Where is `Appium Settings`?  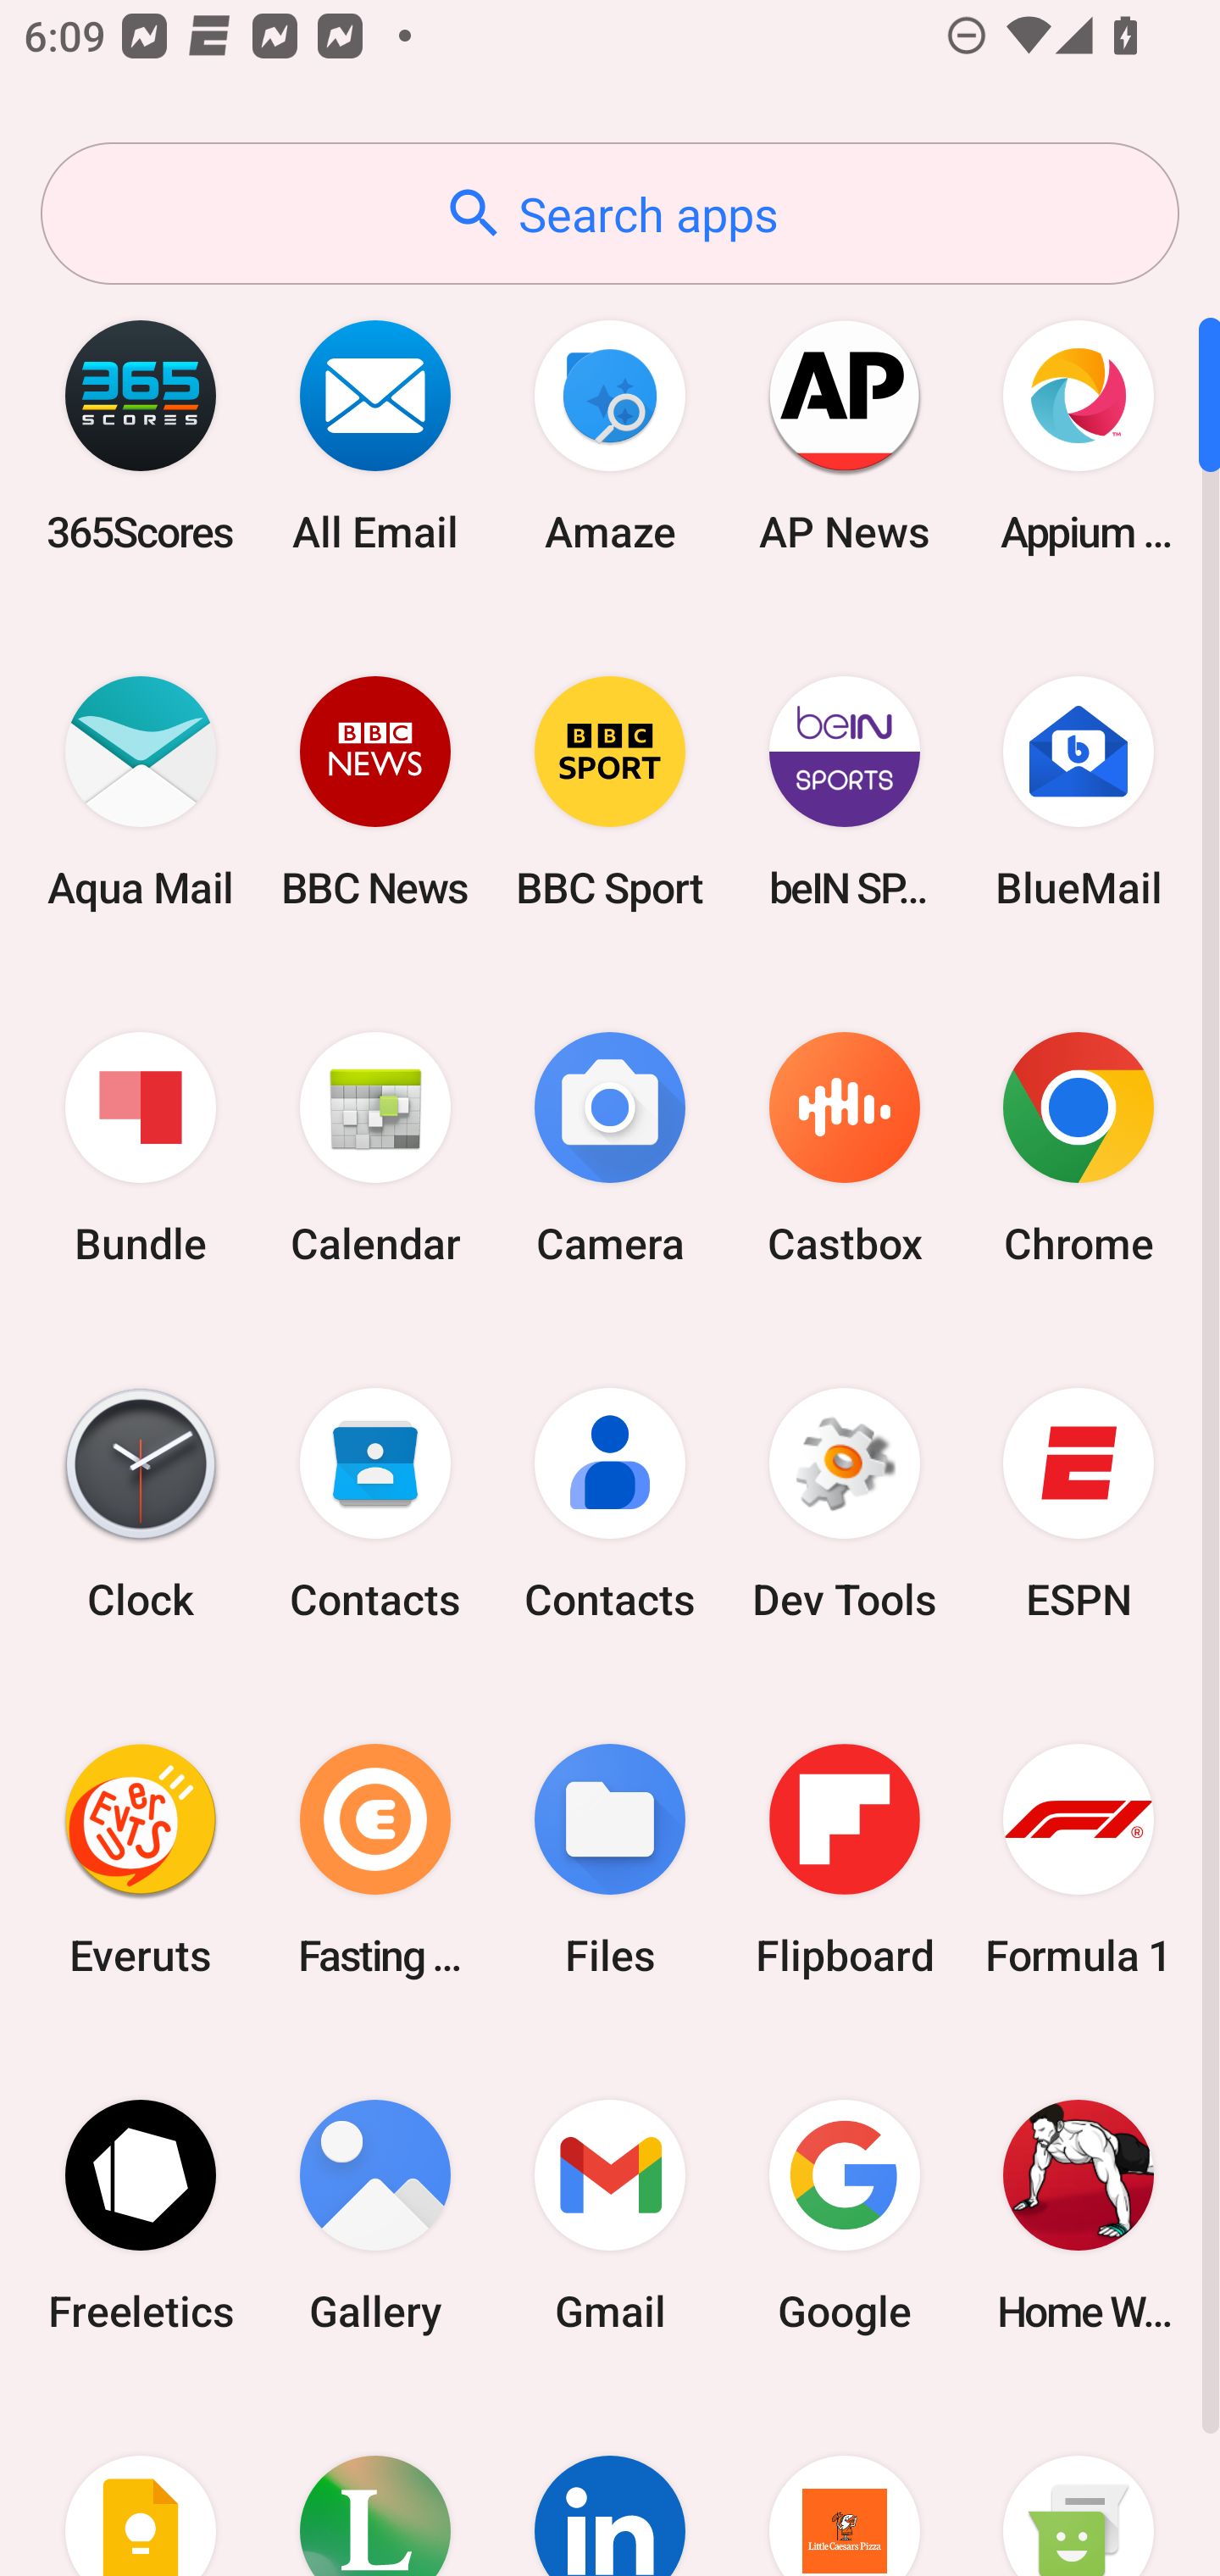 Appium Settings is located at coordinates (1079, 436).